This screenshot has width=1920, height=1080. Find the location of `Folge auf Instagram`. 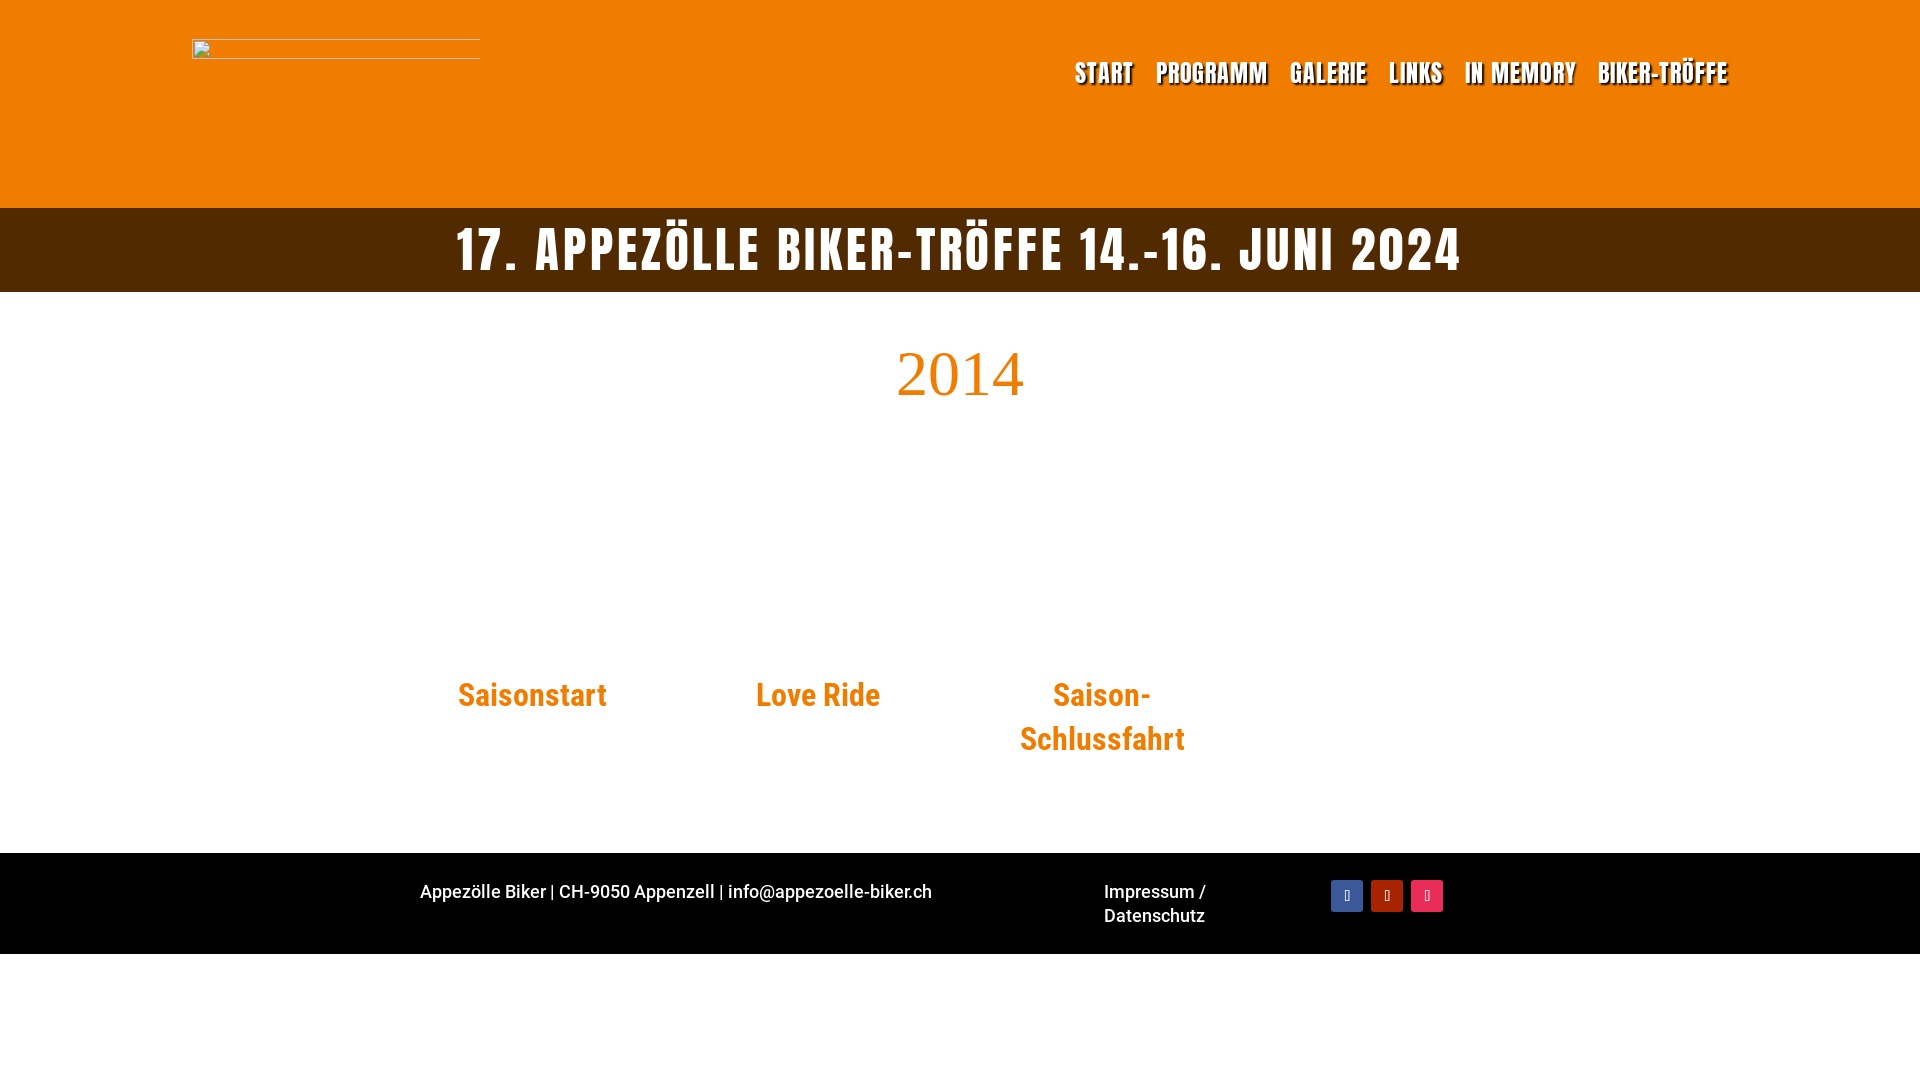

Folge auf Instagram is located at coordinates (1427, 896).